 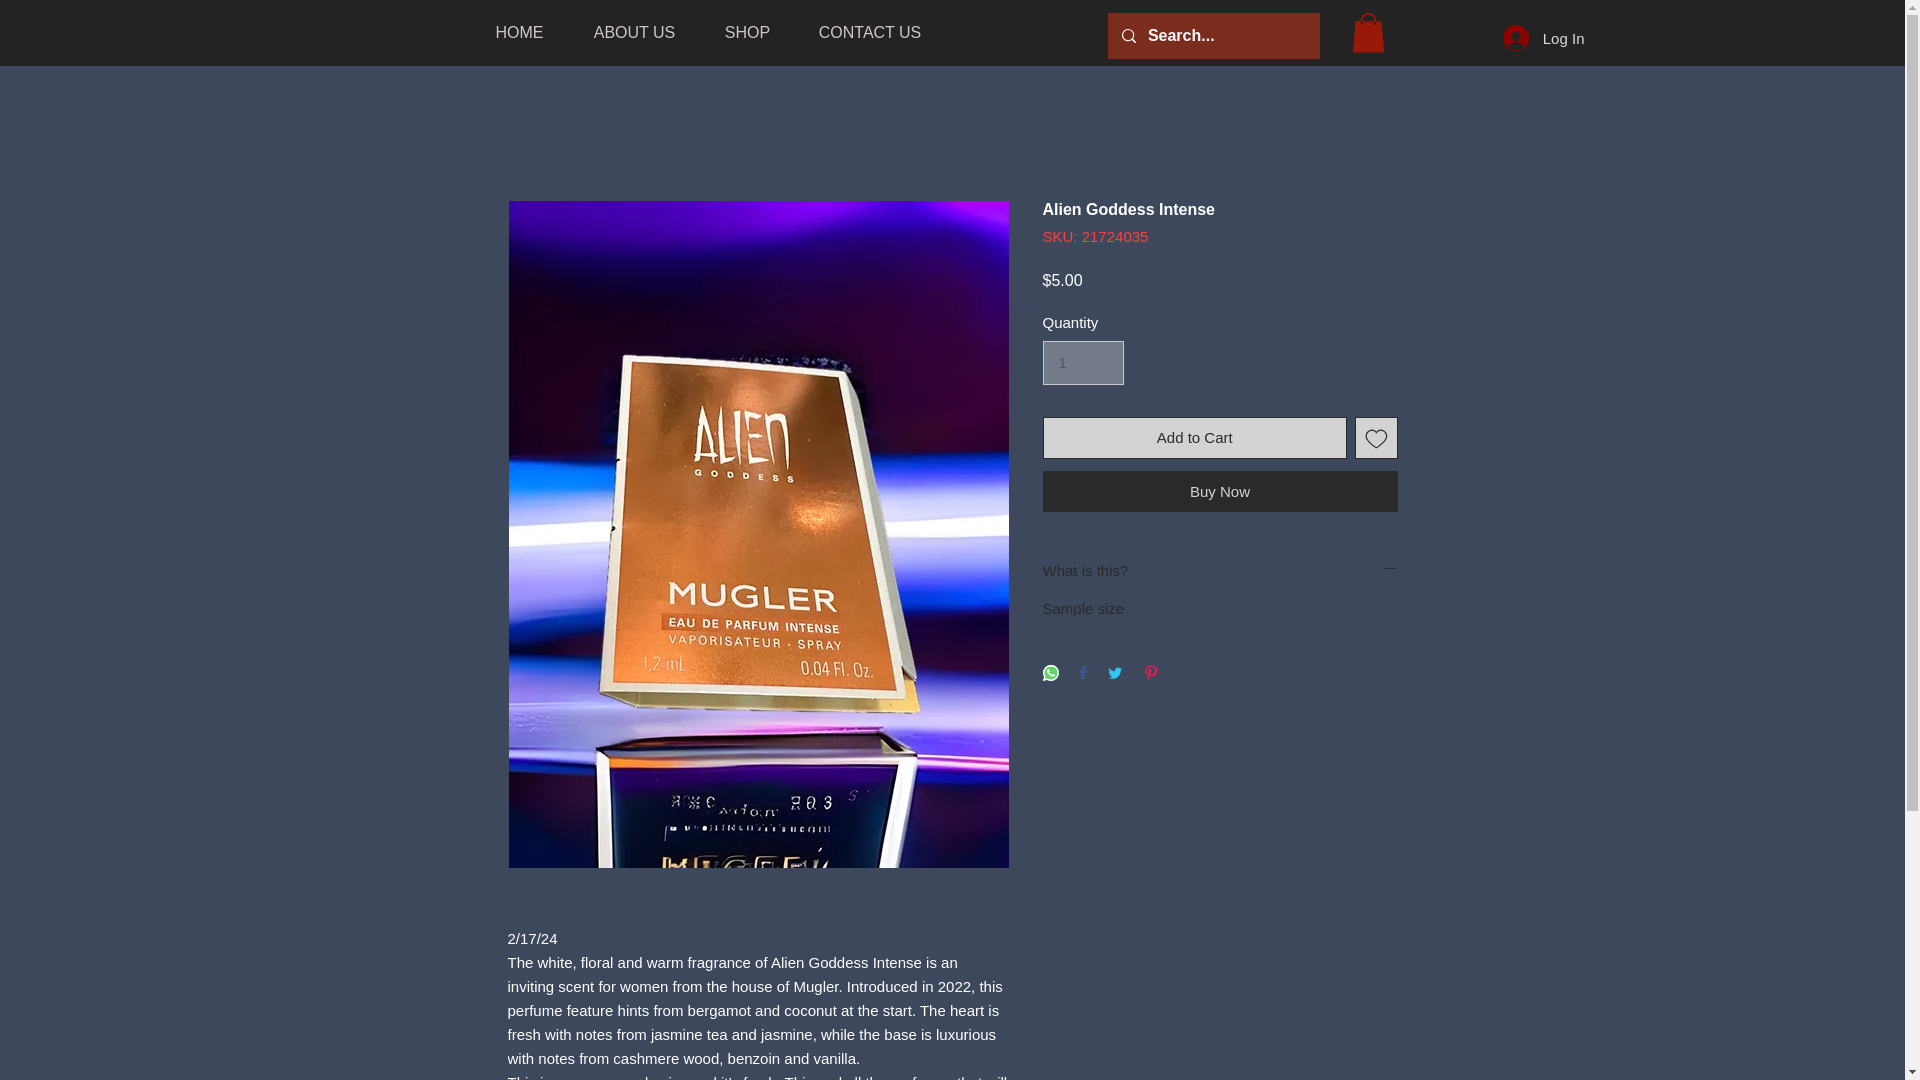 What do you see at coordinates (519, 32) in the screenshot?
I see `HOME` at bounding box center [519, 32].